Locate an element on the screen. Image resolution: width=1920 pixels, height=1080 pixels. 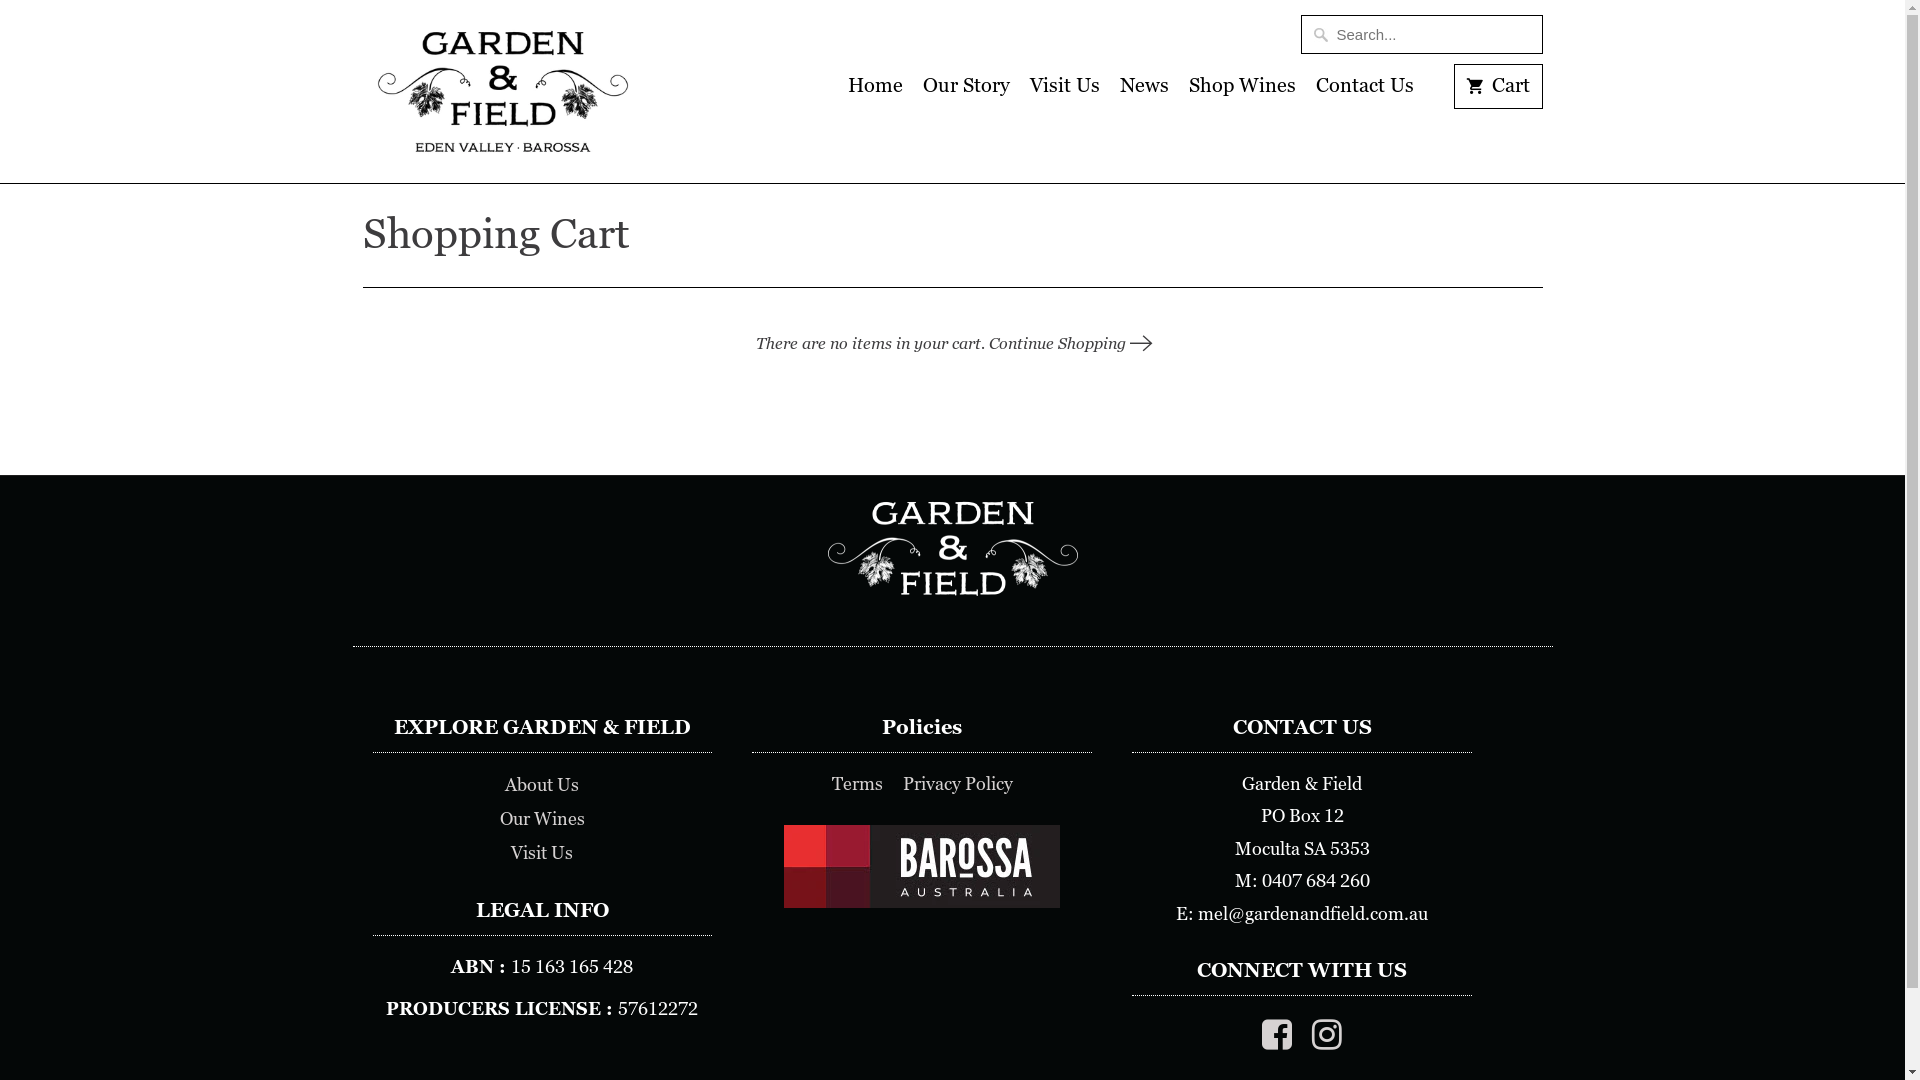
Shop Wines is located at coordinates (1242, 91).